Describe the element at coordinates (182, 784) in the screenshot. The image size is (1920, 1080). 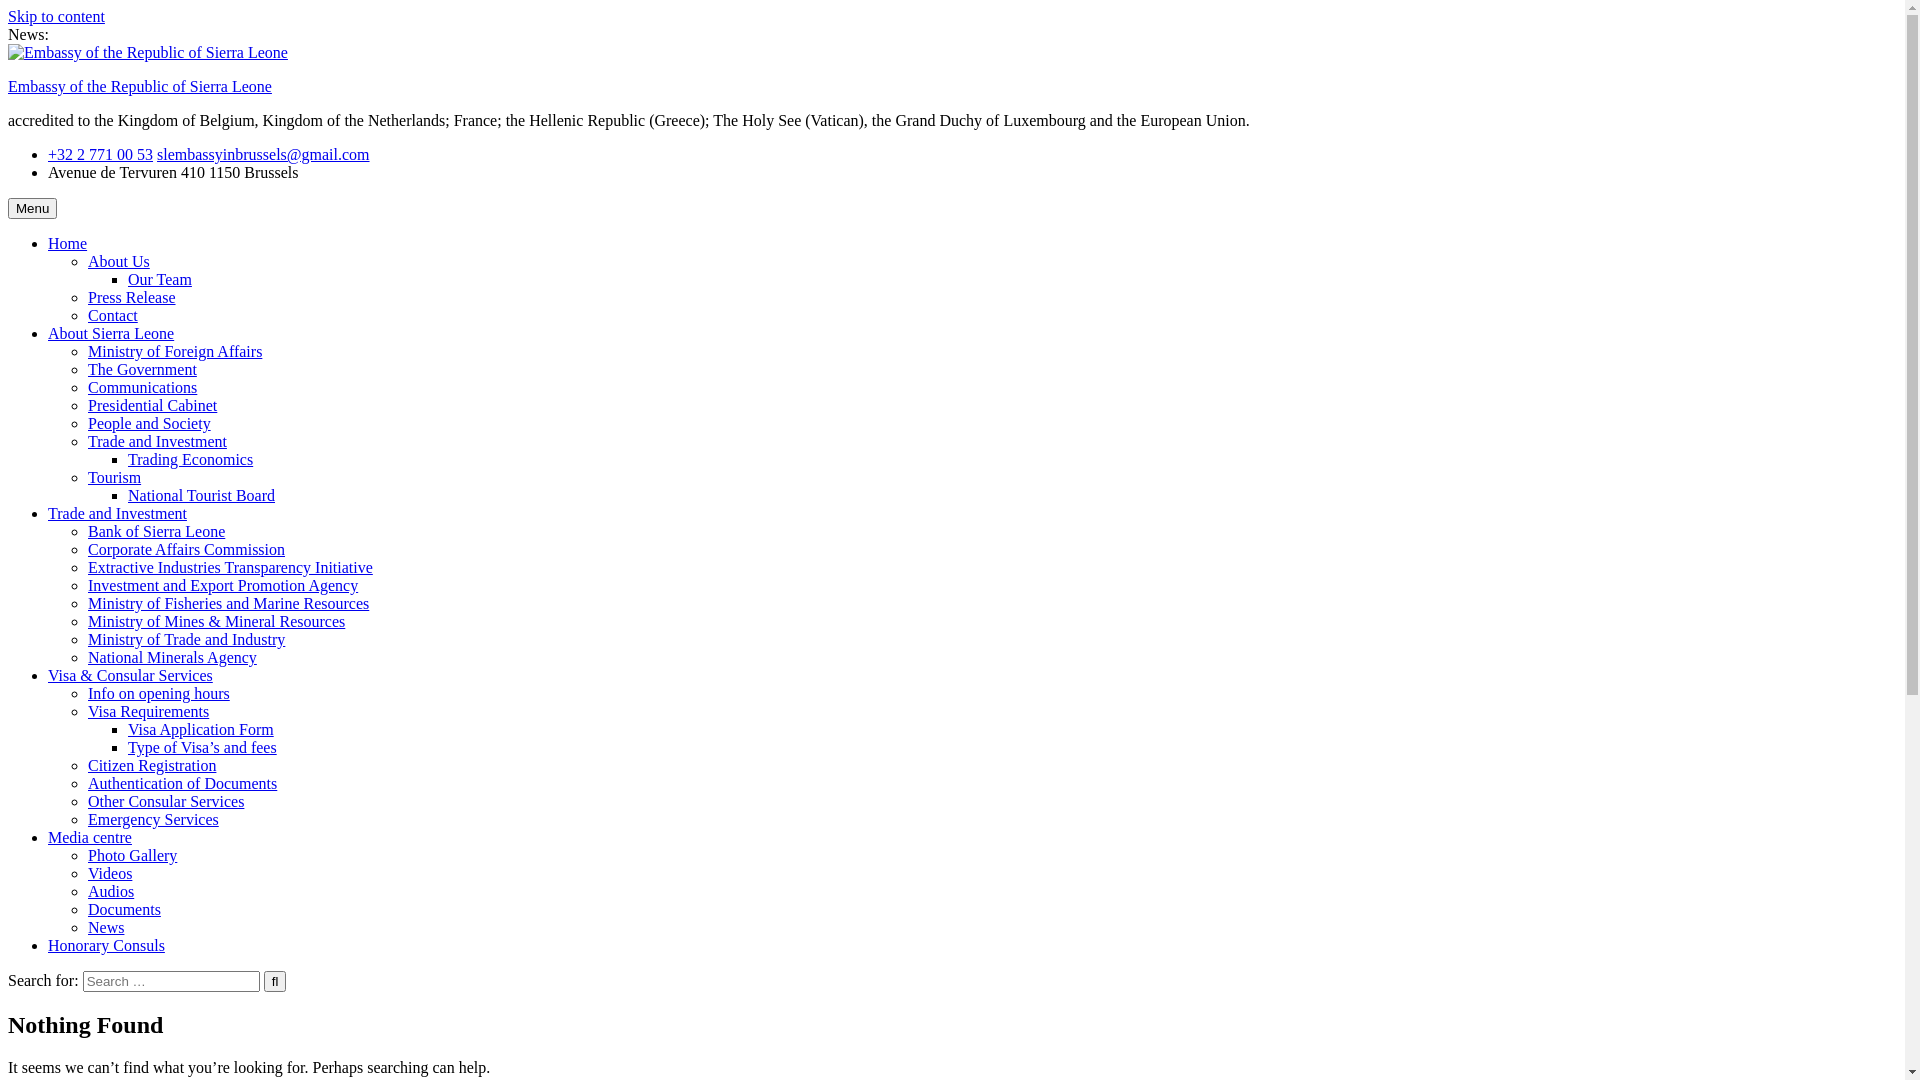
I see `Authentication of Documents` at that location.